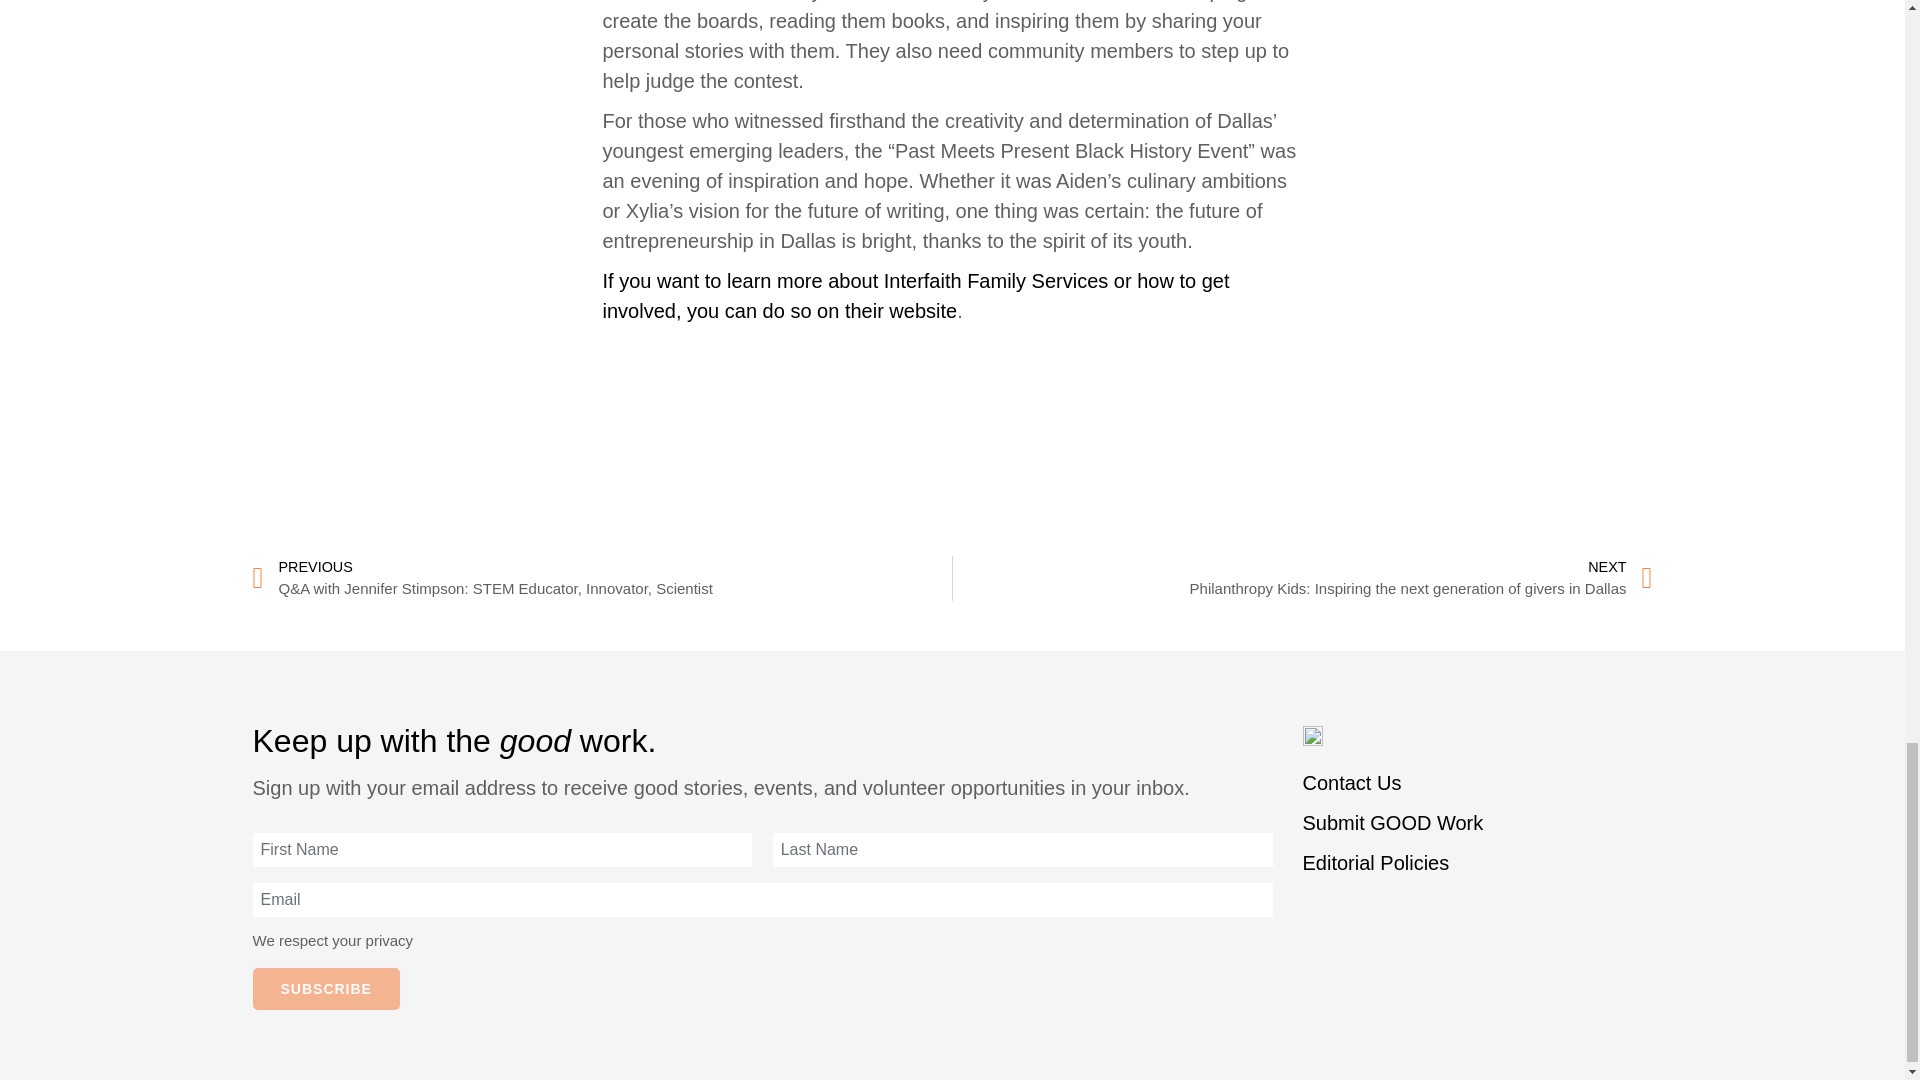  I want to click on Subscribe, so click(325, 988).